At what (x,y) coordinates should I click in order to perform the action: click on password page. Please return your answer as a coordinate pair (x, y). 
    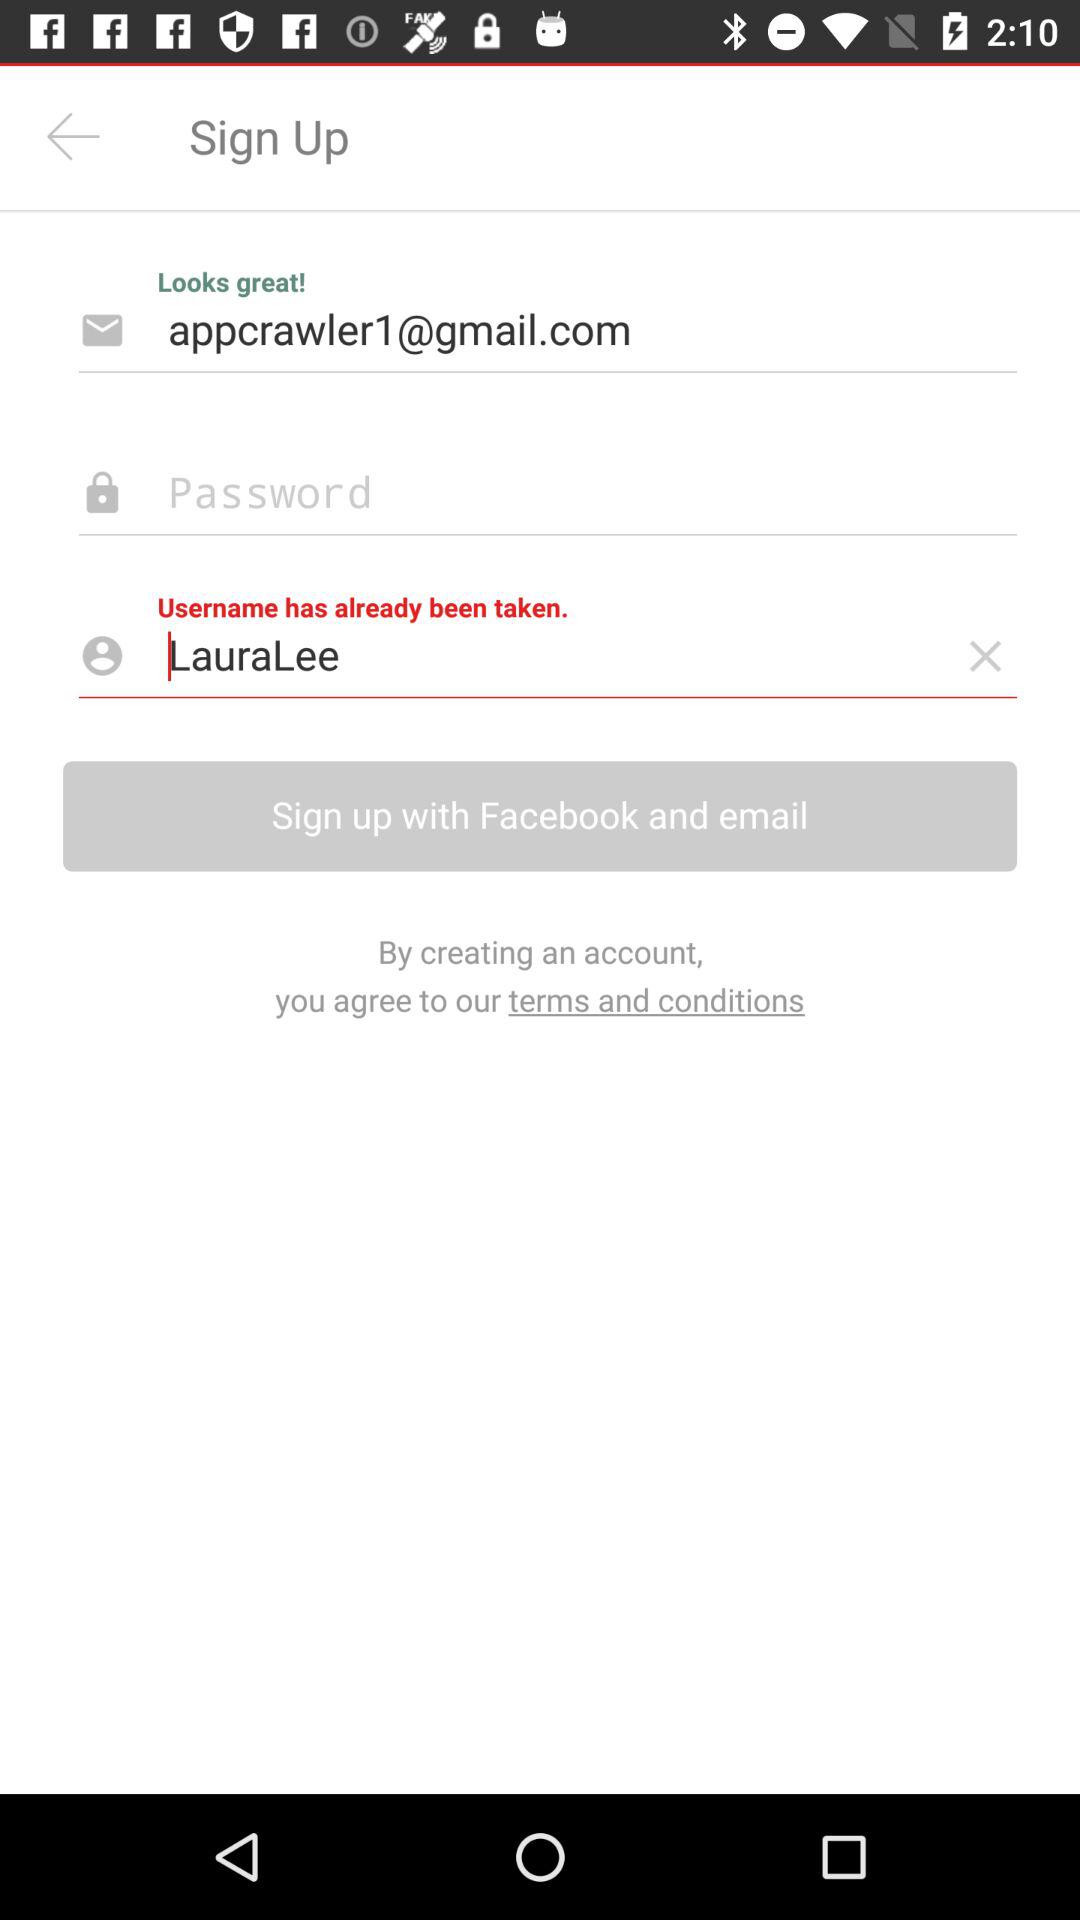
    Looking at the image, I should click on (516, 494).